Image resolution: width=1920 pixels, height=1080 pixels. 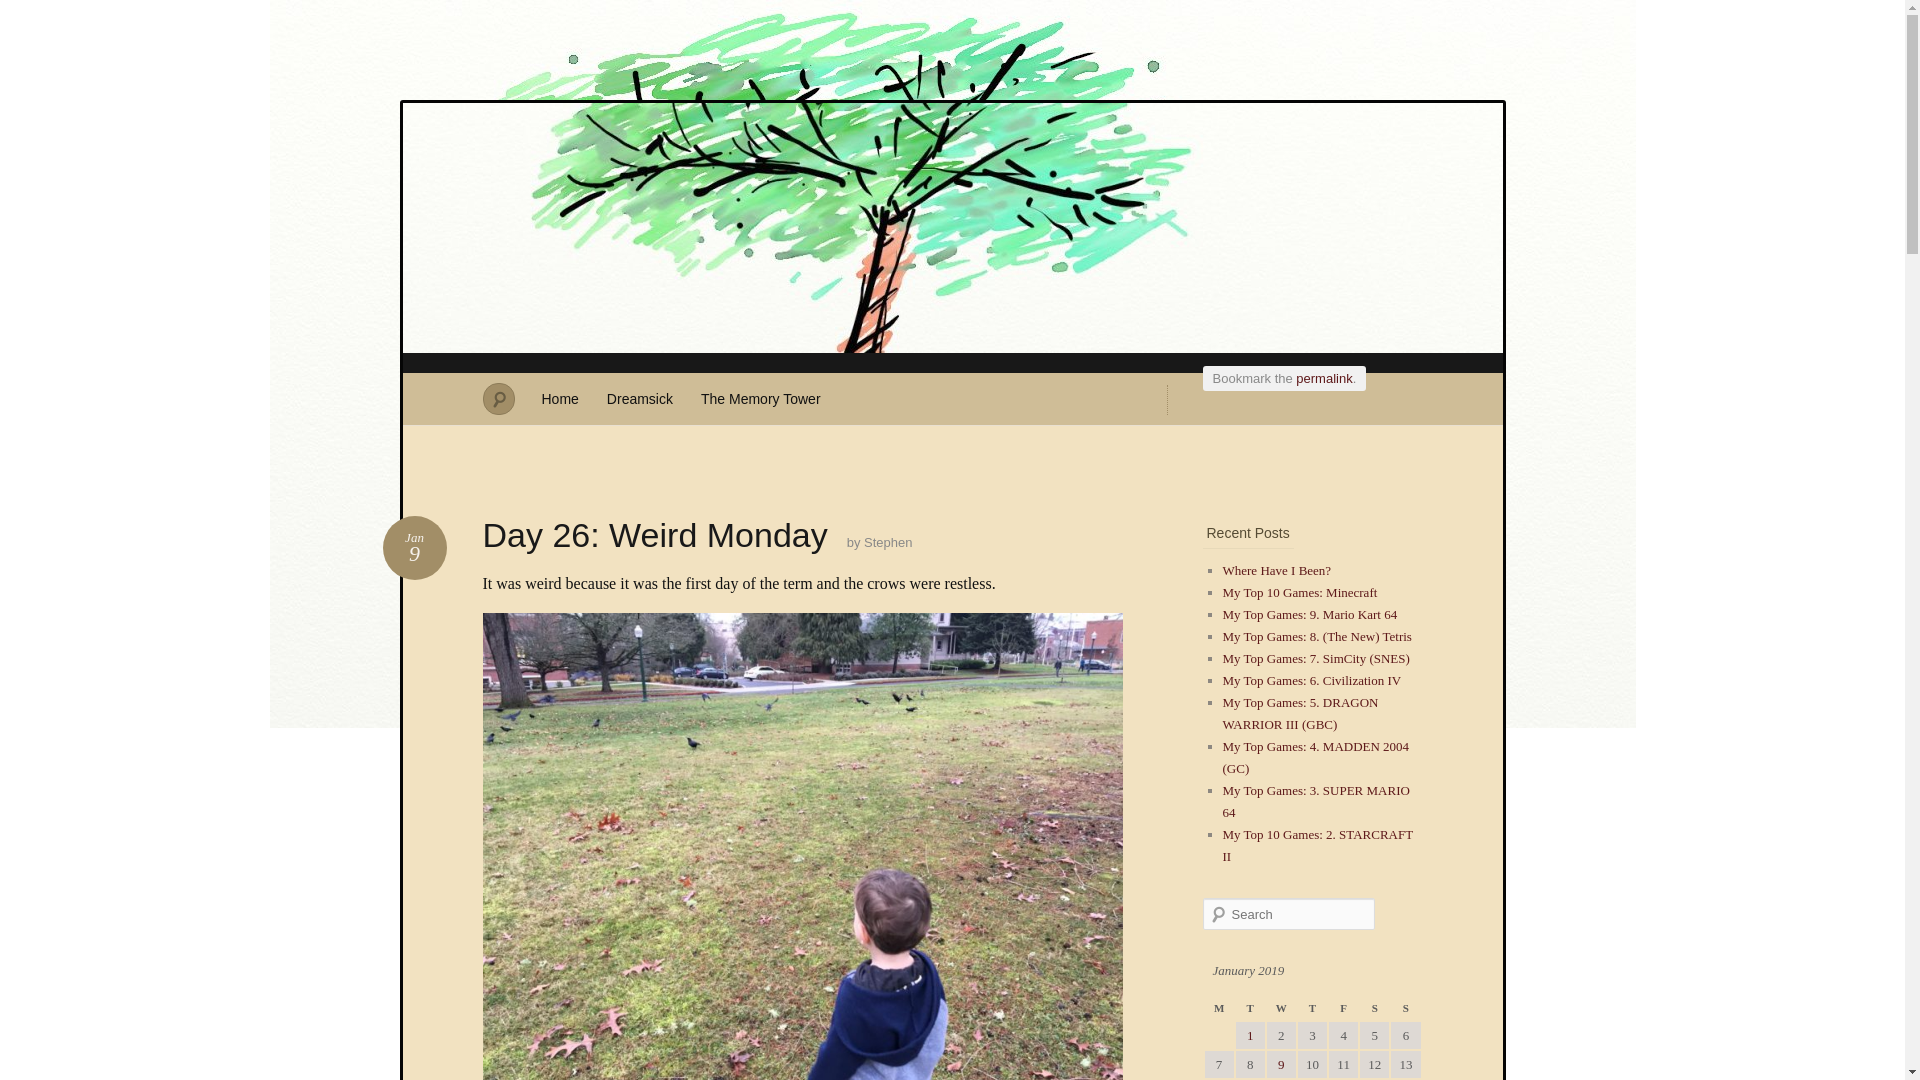 I want to click on My Top Games: 6. Civilization IV, so click(x=1311, y=680).